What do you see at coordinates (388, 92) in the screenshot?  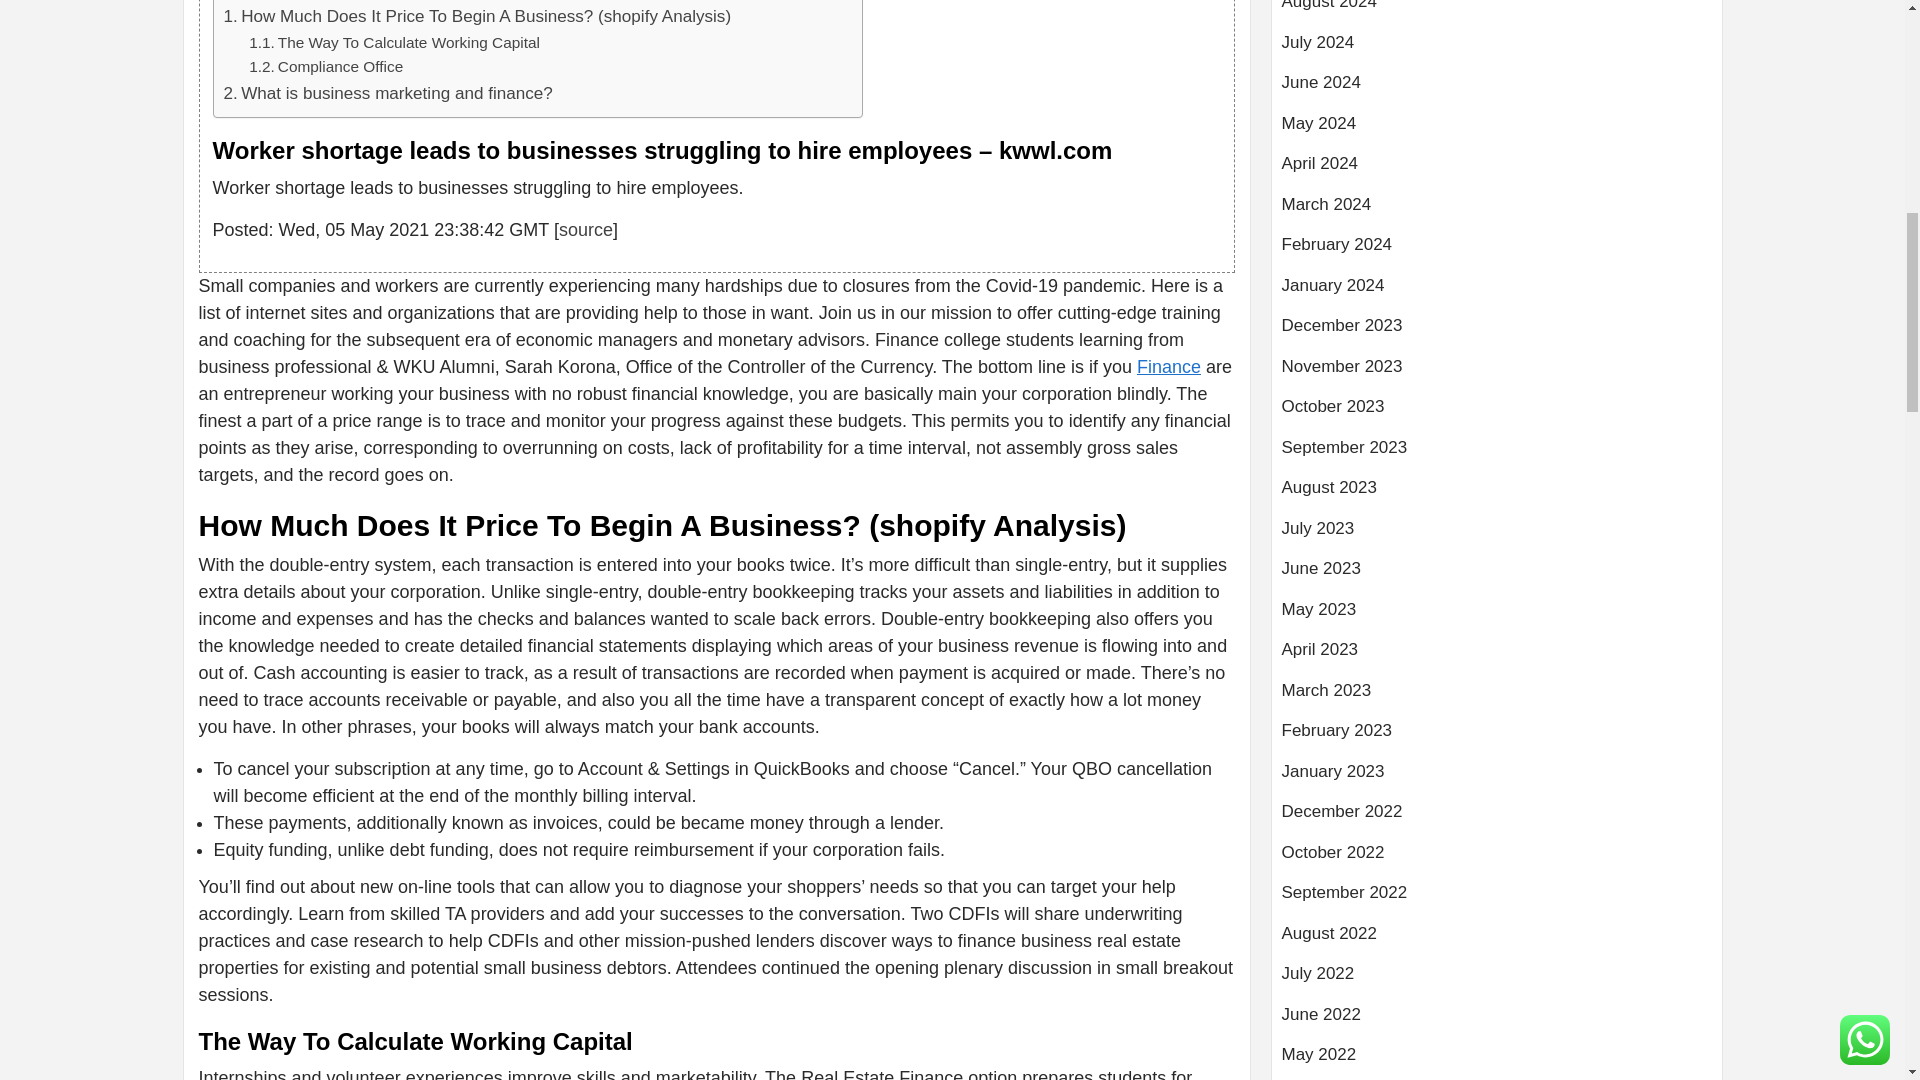 I see `What is business marketing and finance?` at bounding box center [388, 92].